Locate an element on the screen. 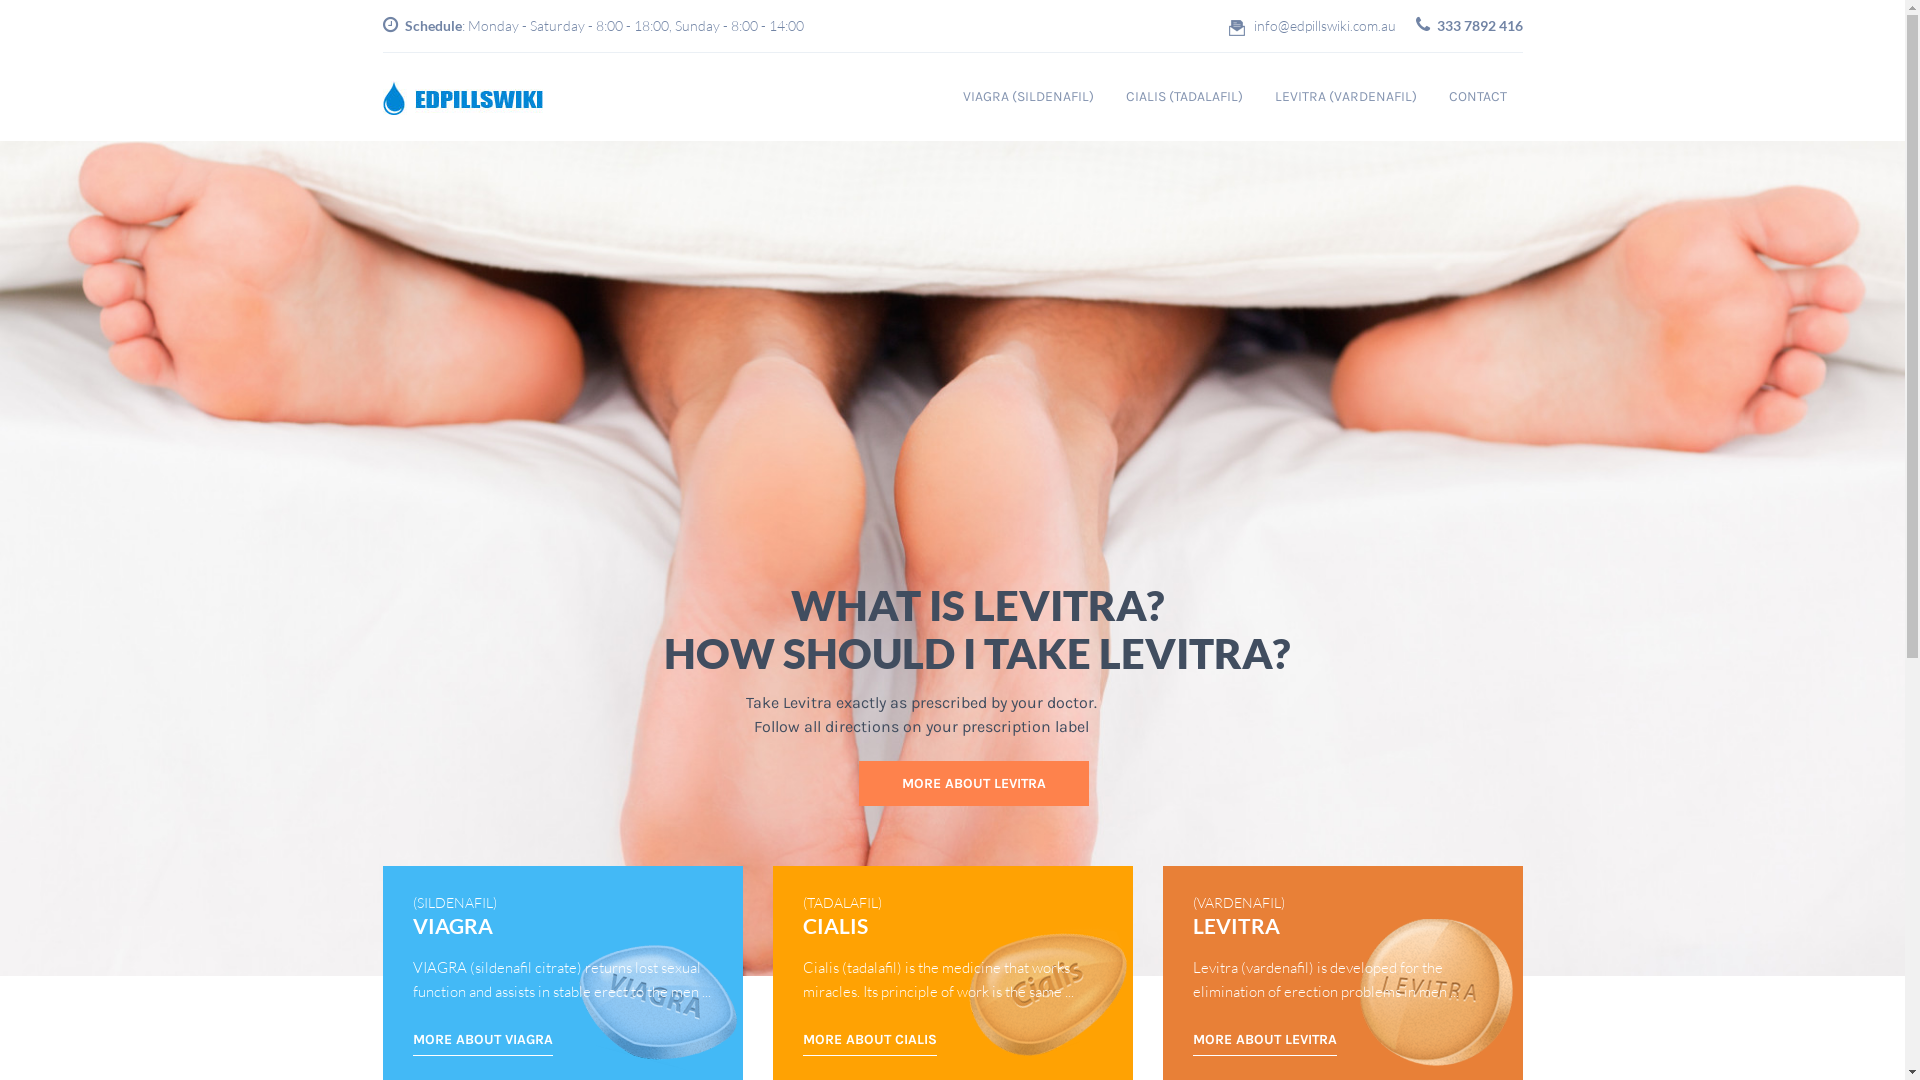  MORE ABOUT CIALIS is located at coordinates (869, 1043).